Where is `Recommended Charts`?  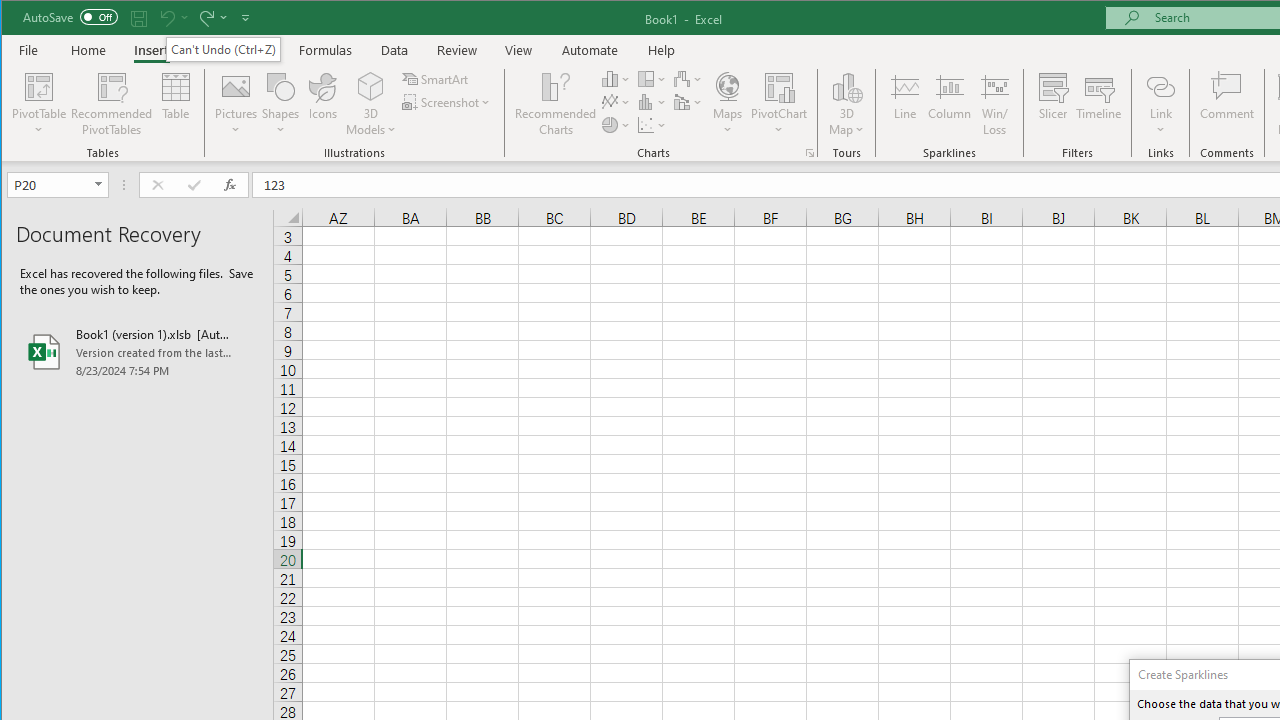 Recommended Charts is located at coordinates (810, 152).